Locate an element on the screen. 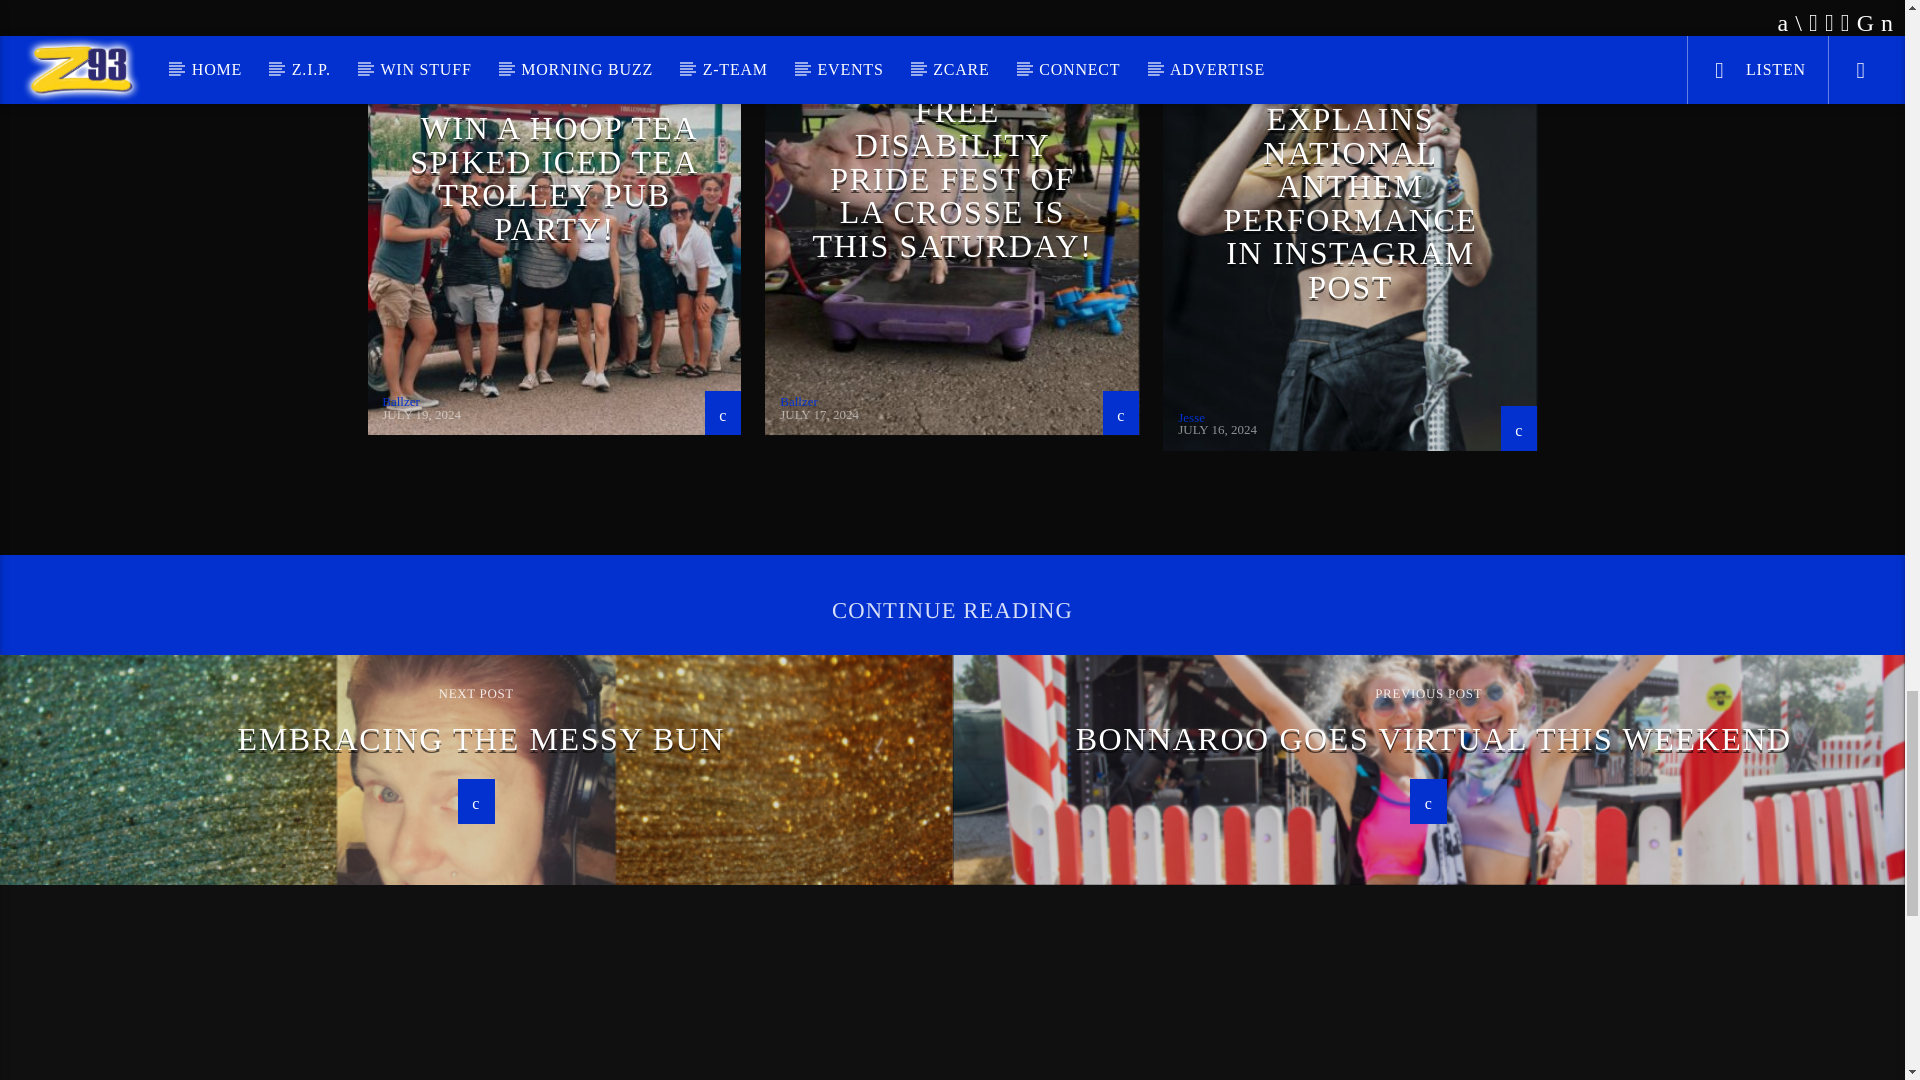  Posts by Jesse is located at coordinates (1192, 418).